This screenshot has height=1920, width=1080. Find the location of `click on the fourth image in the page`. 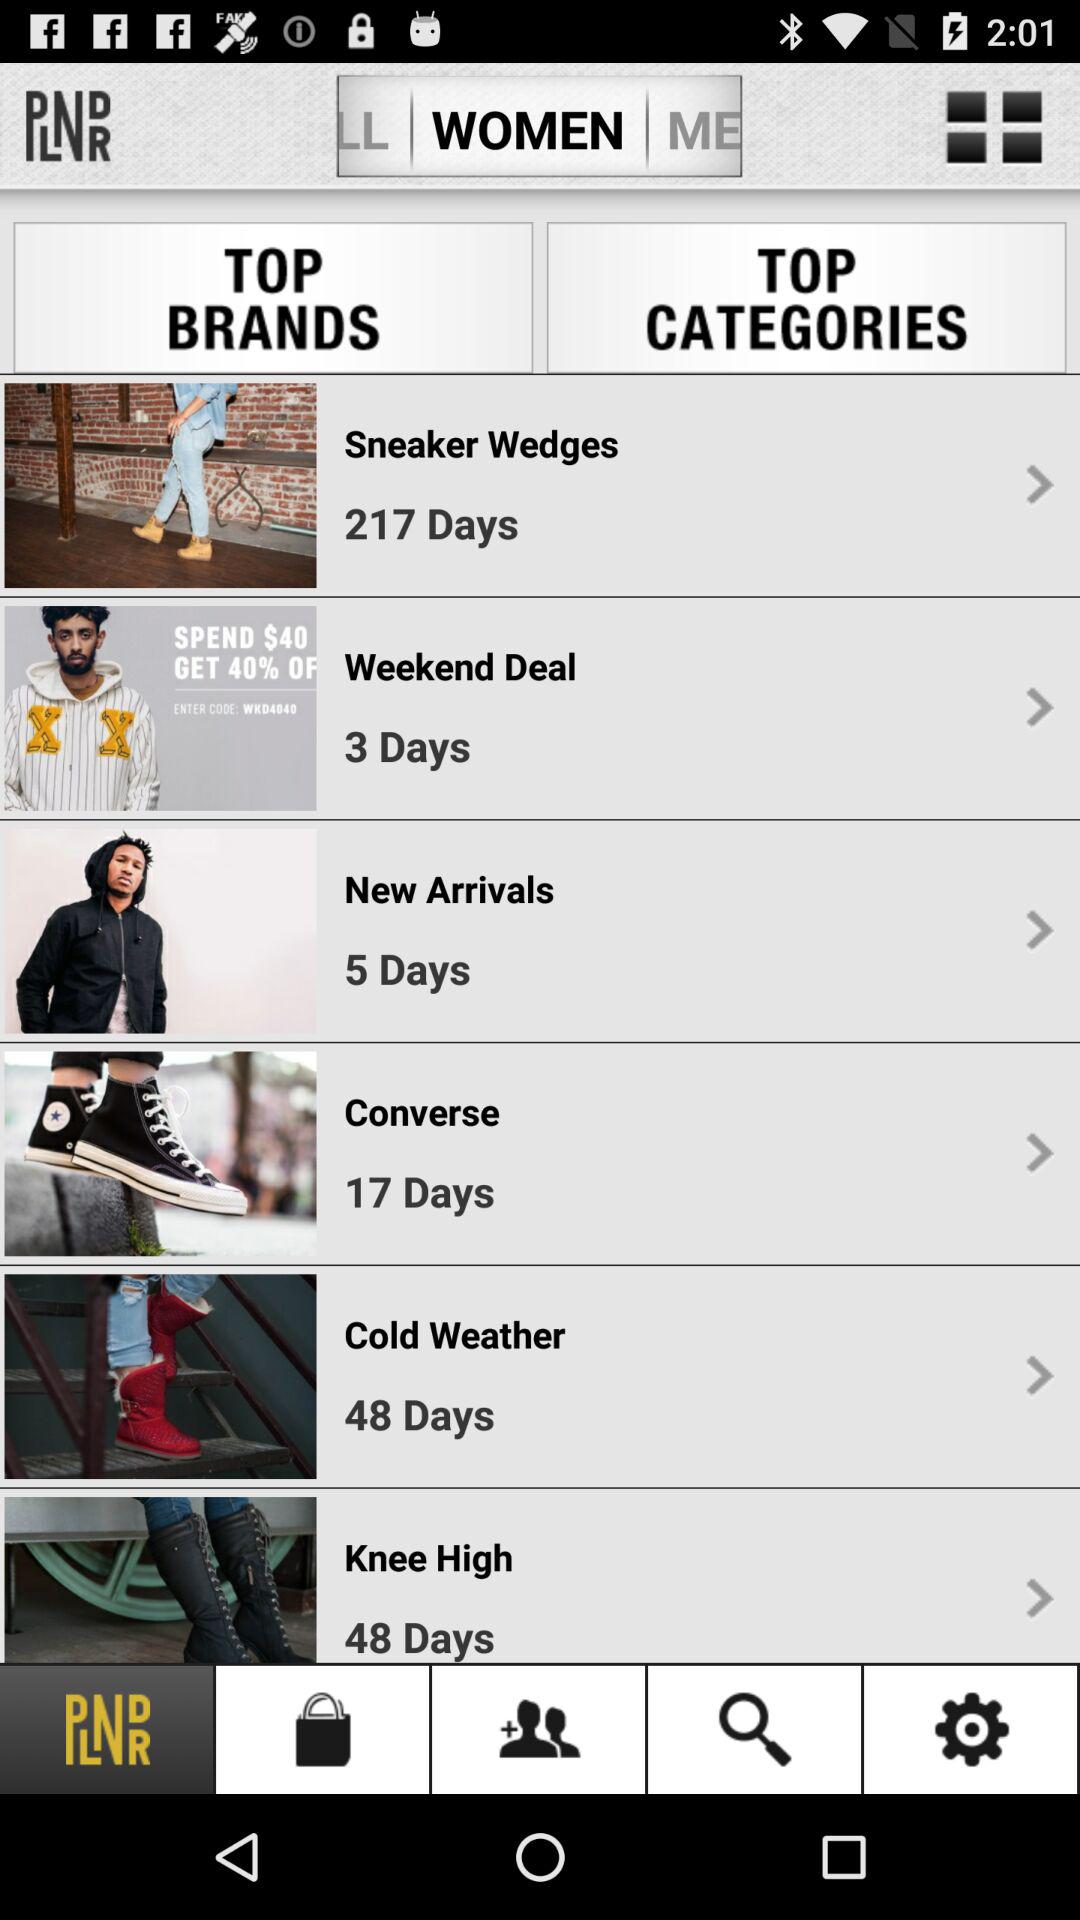

click on the fourth image in the page is located at coordinates (160, 1154).